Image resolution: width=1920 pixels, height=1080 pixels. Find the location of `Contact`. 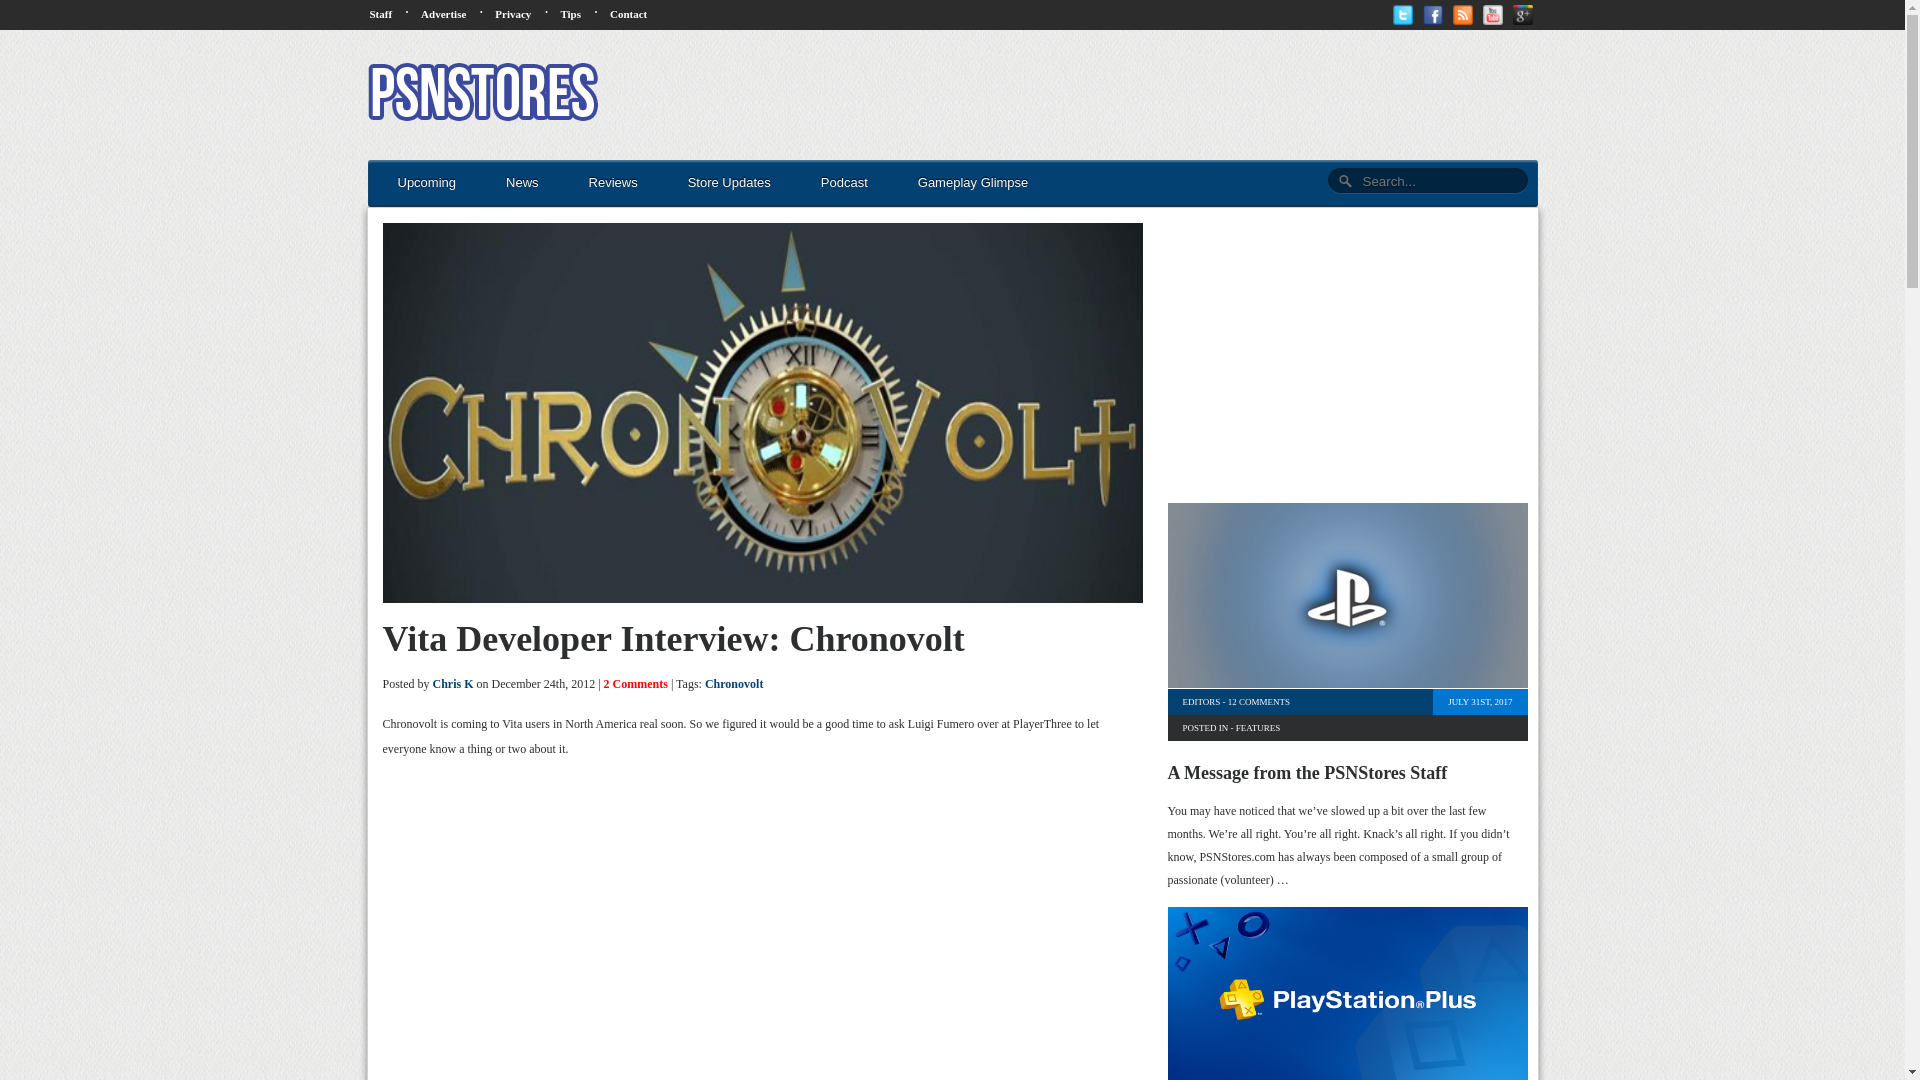

Contact is located at coordinates (628, 14).